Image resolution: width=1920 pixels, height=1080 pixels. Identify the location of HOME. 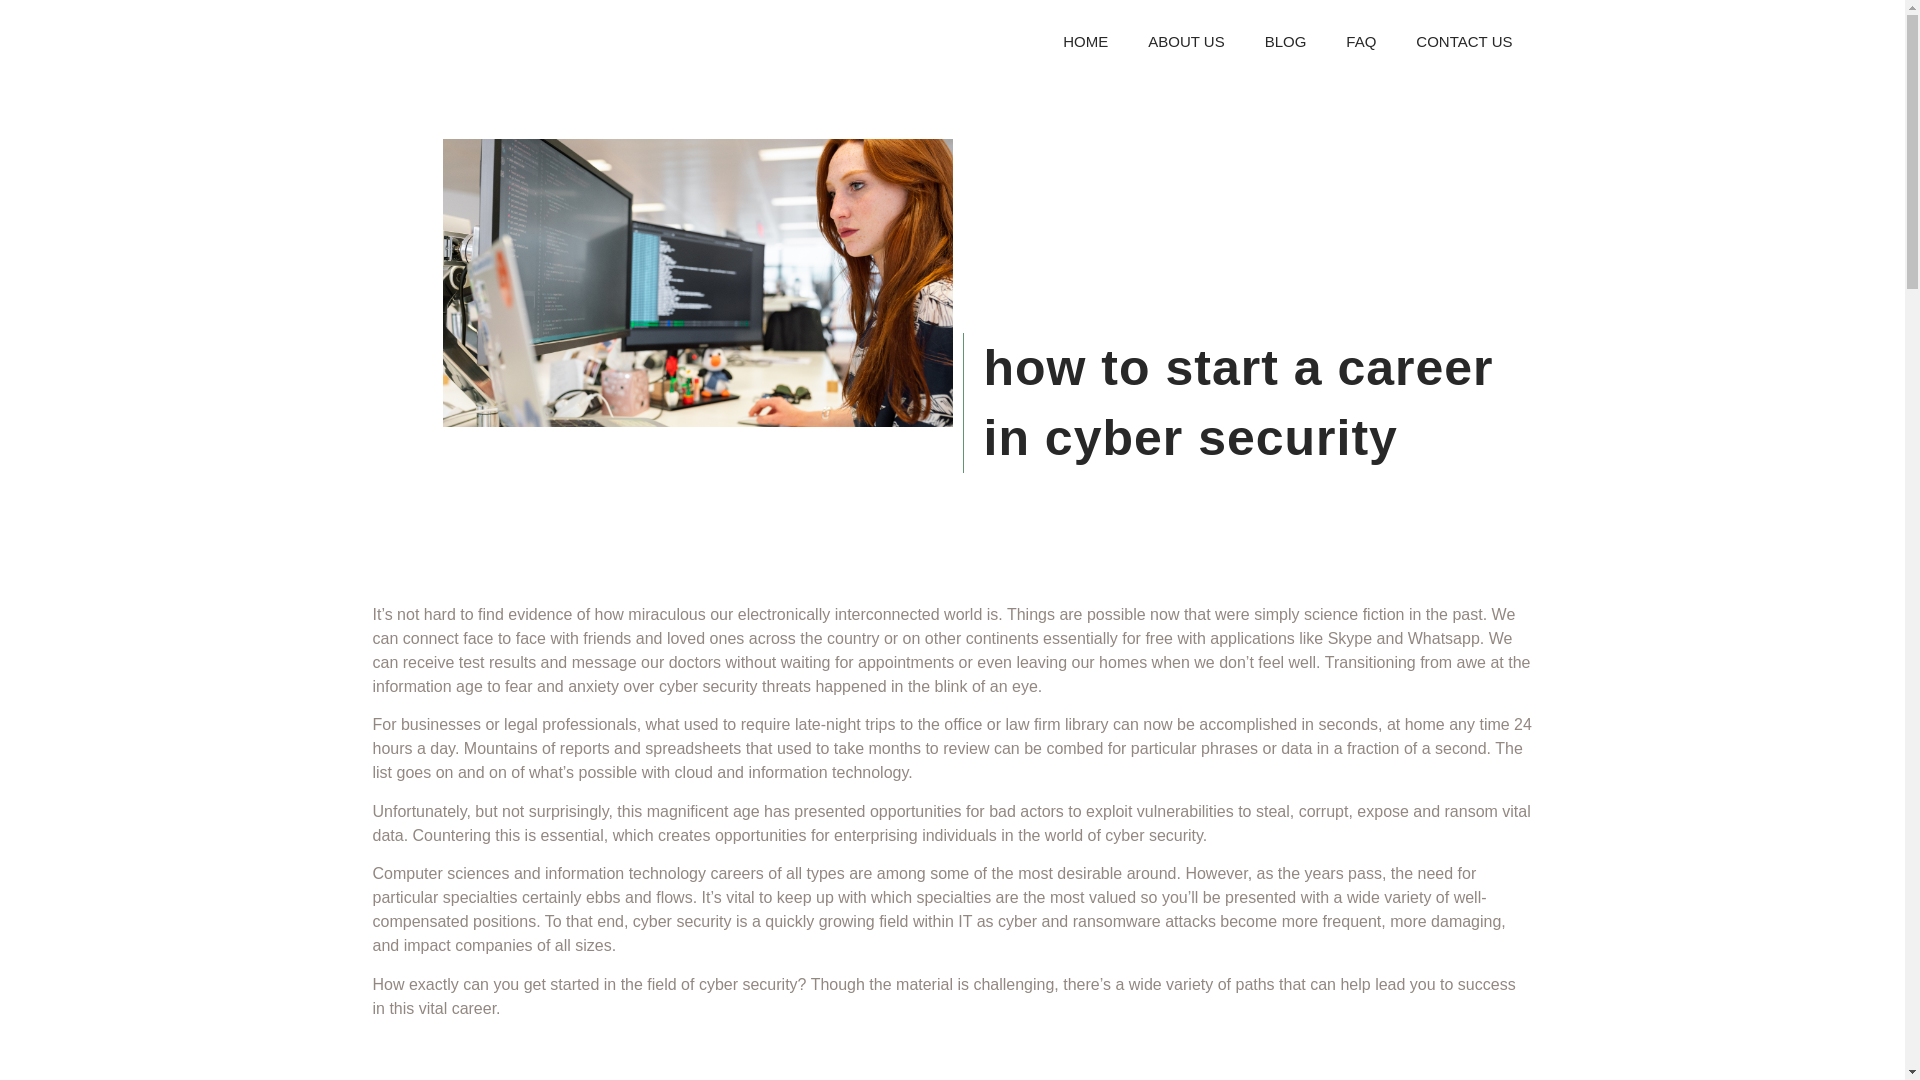
(1085, 41).